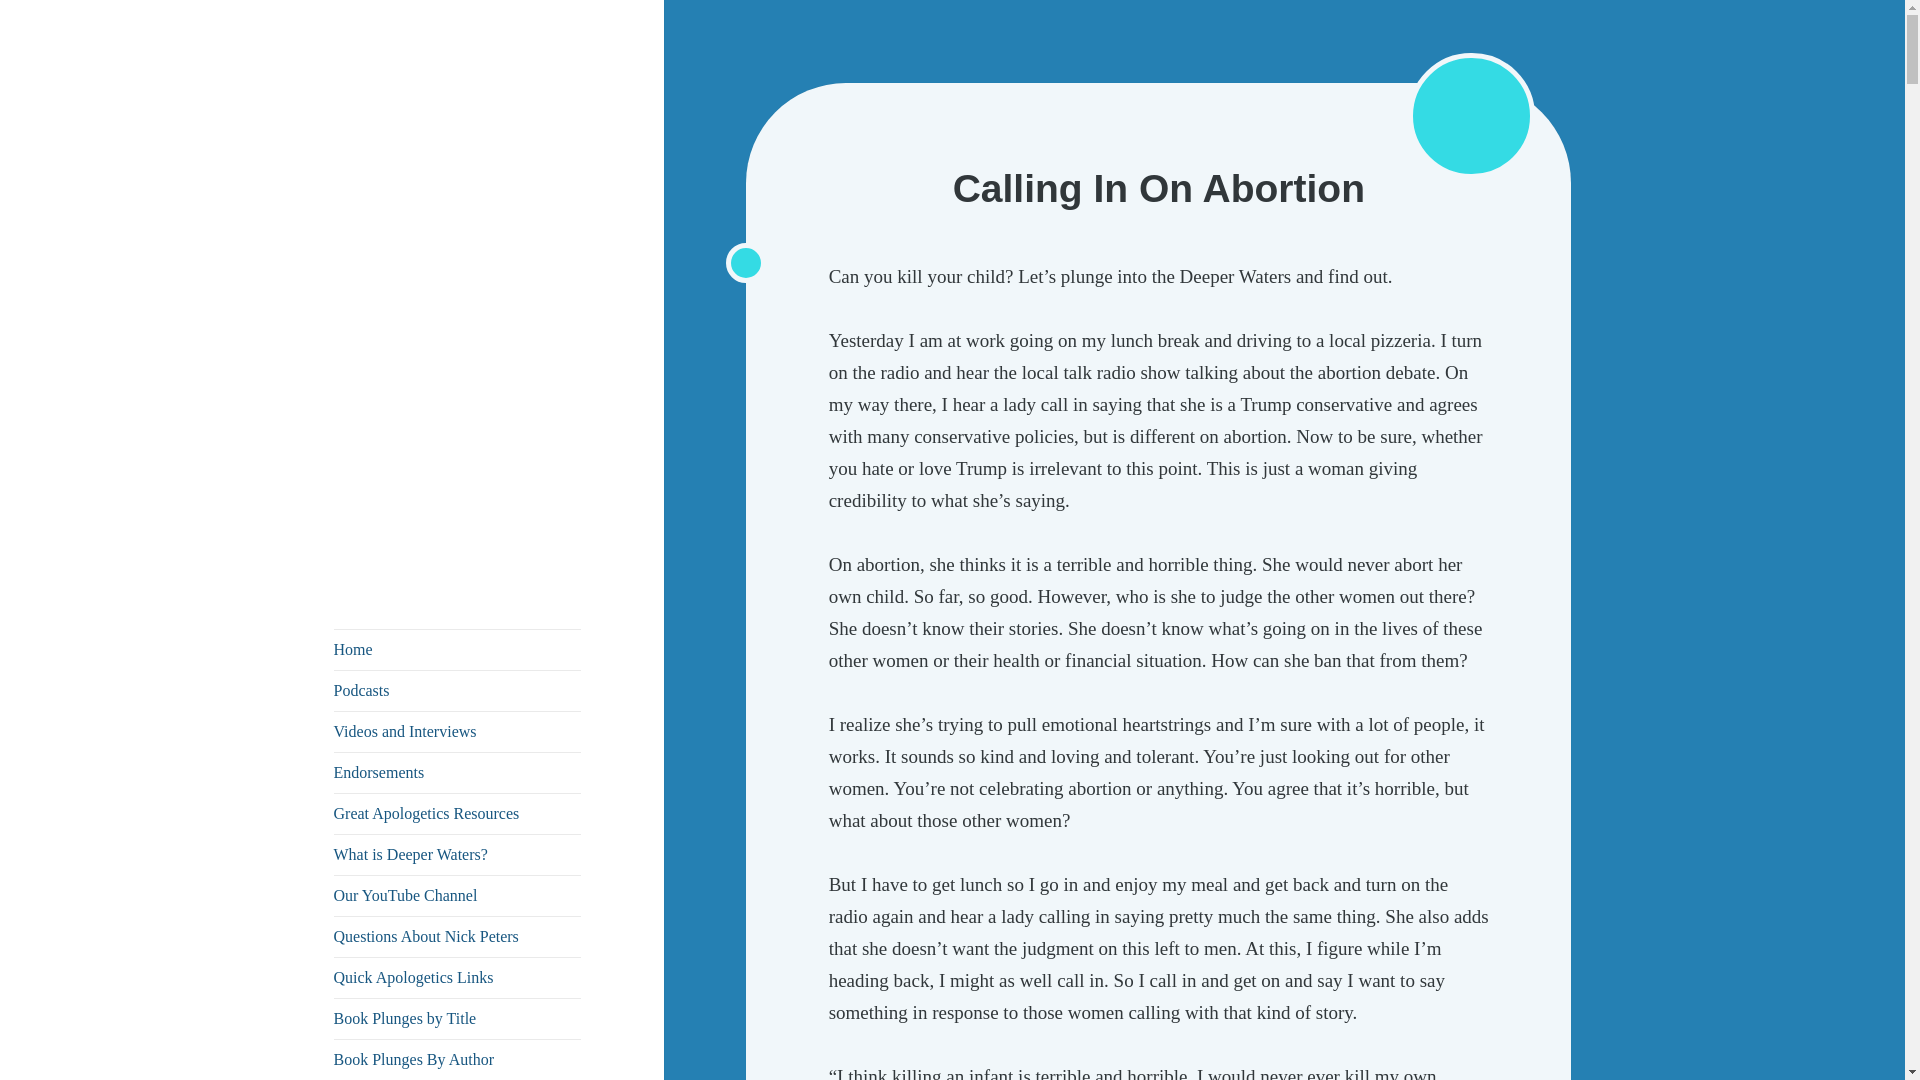 This screenshot has width=1920, height=1080. Describe the element at coordinates (458, 1060) in the screenshot. I see `Book Plunges By Author` at that location.